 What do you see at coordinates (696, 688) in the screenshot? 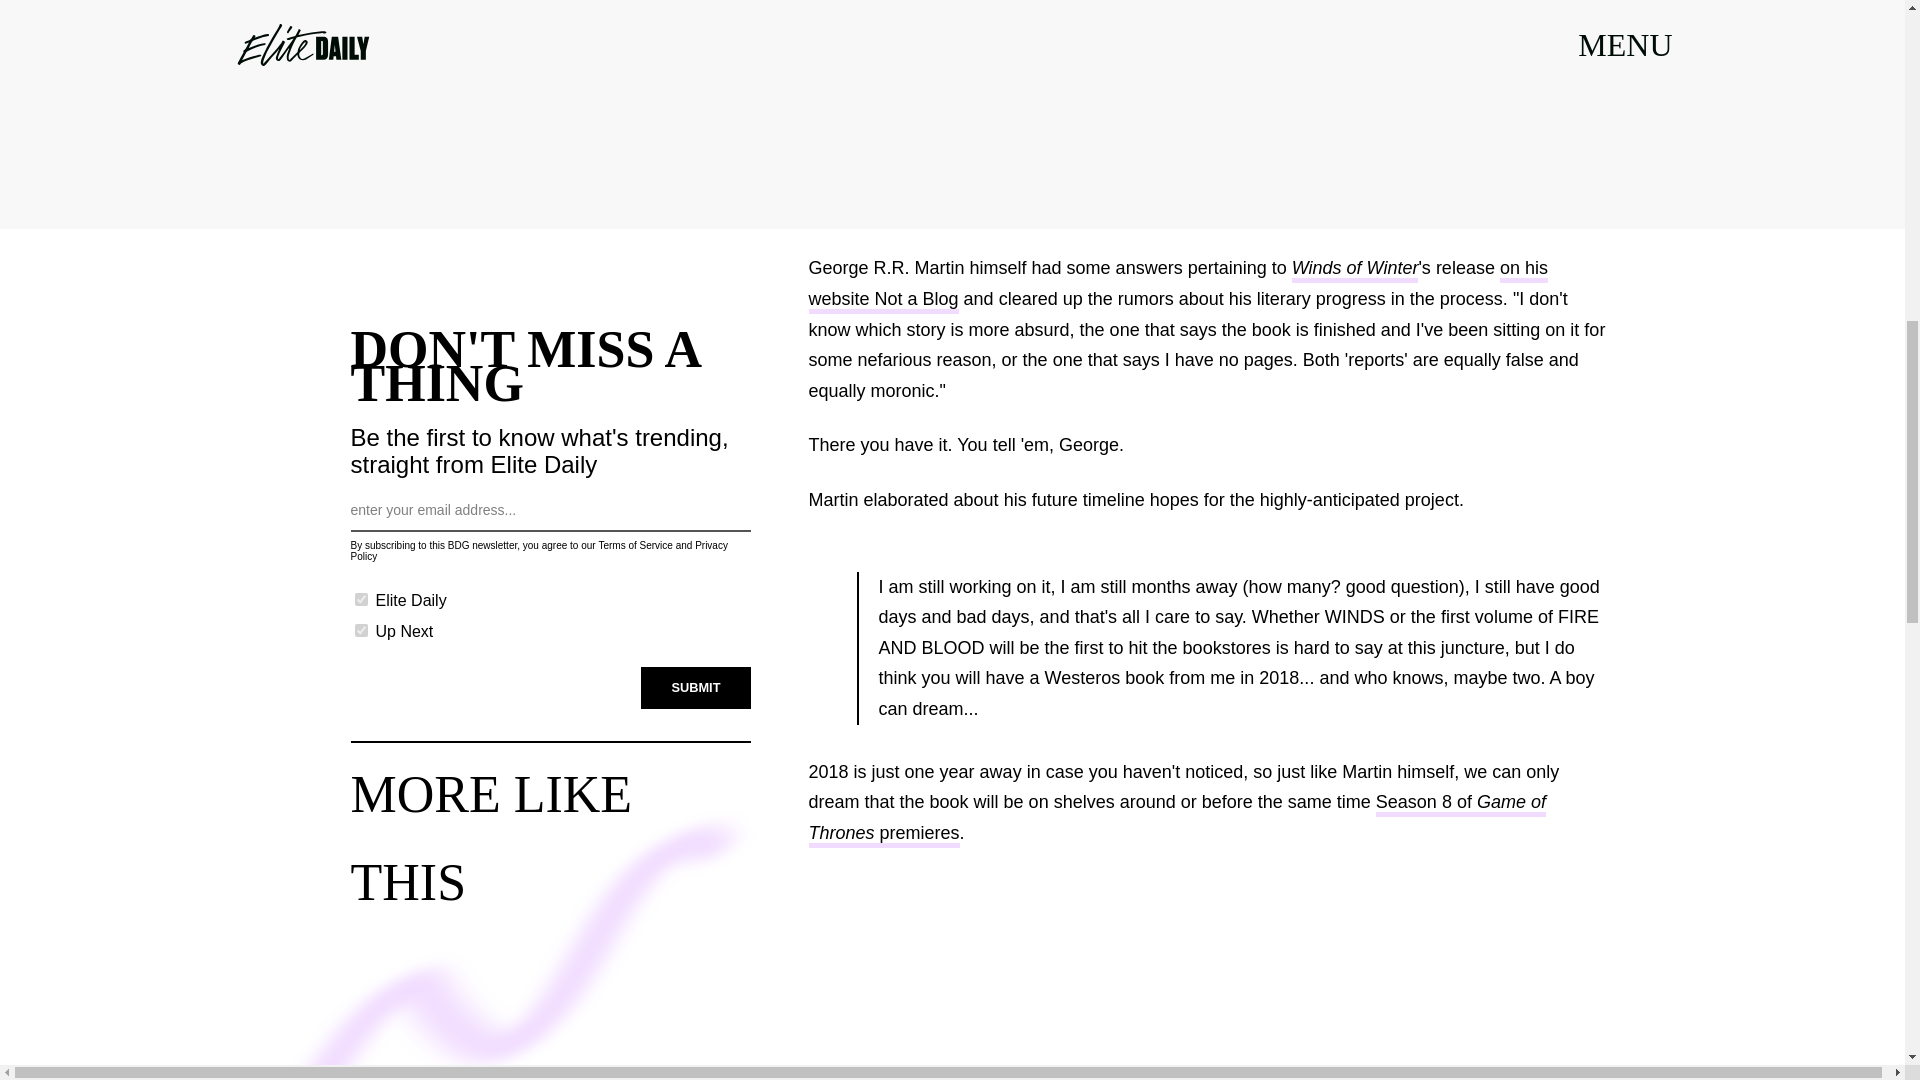
I see `SUBMIT` at bounding box center [696, 688].